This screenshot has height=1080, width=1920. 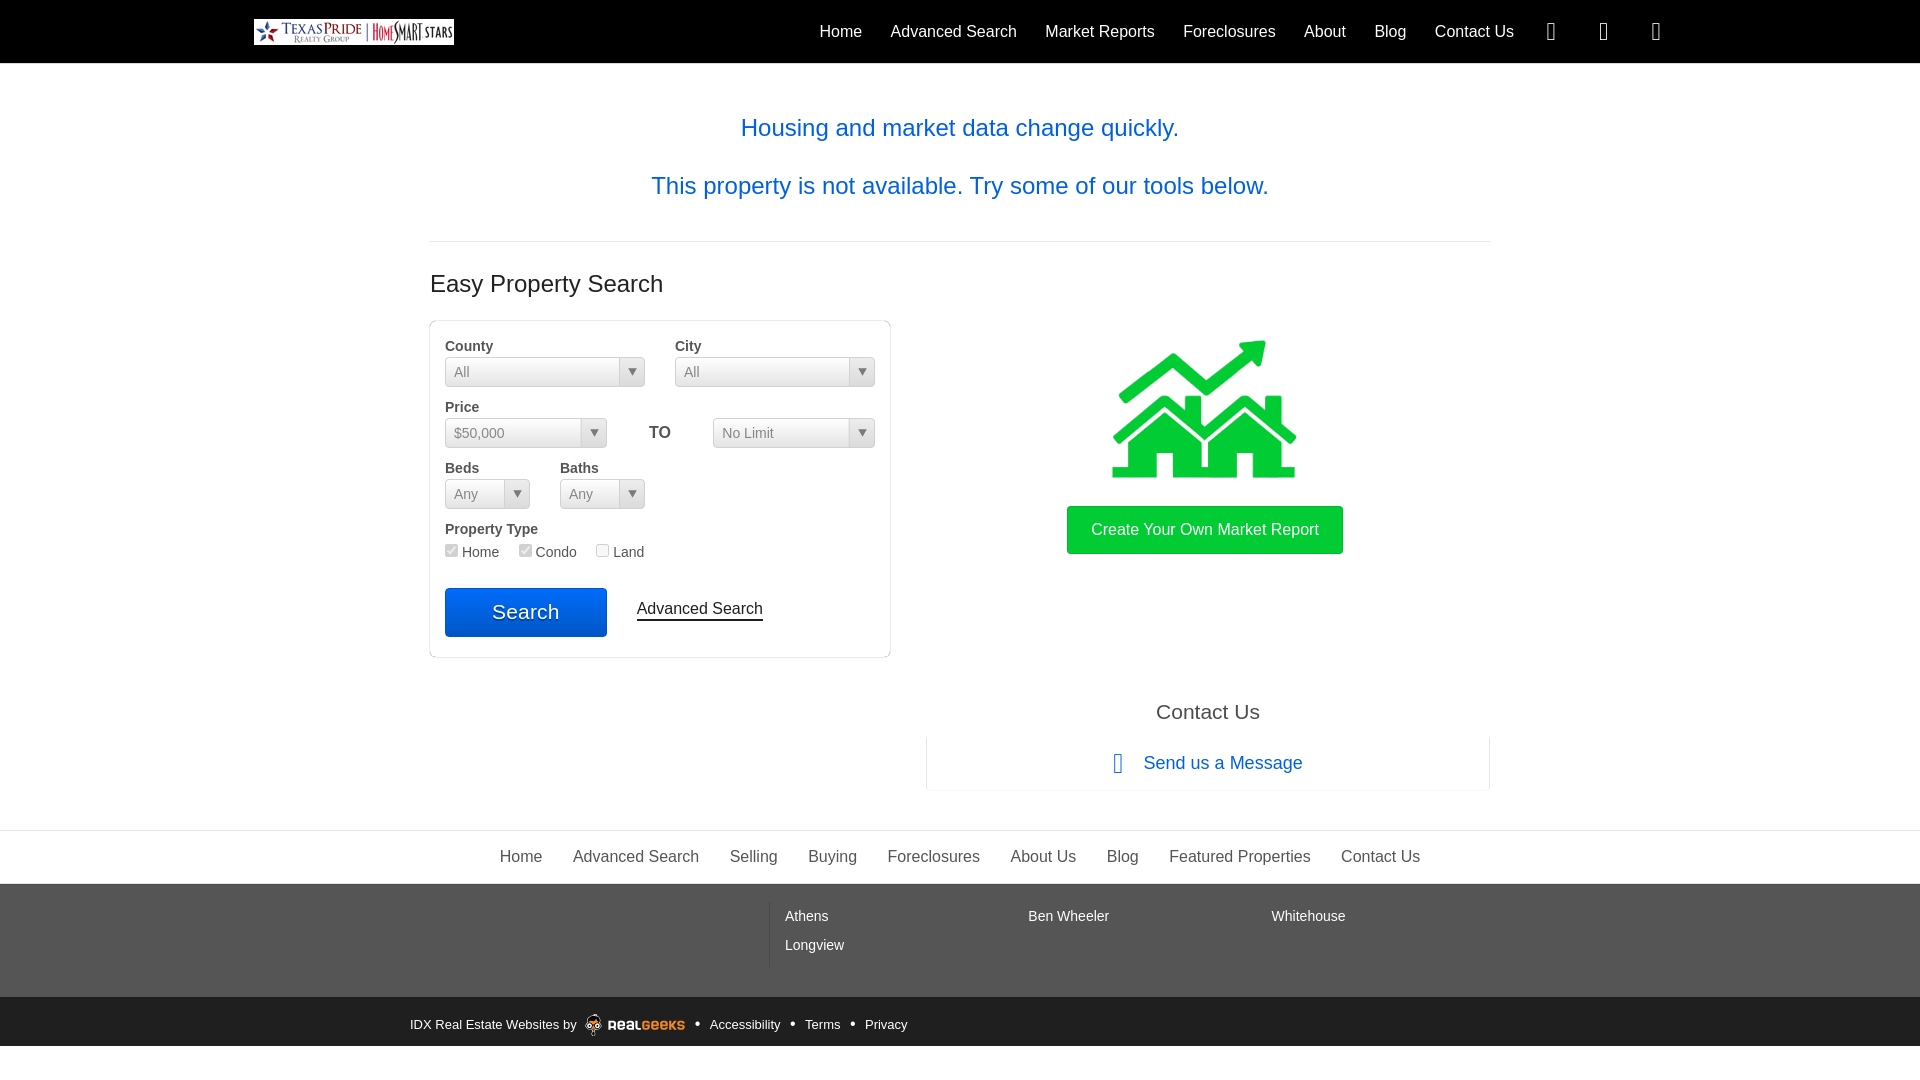 I want to click on Featured Properties, so click(x=1239, y=856).